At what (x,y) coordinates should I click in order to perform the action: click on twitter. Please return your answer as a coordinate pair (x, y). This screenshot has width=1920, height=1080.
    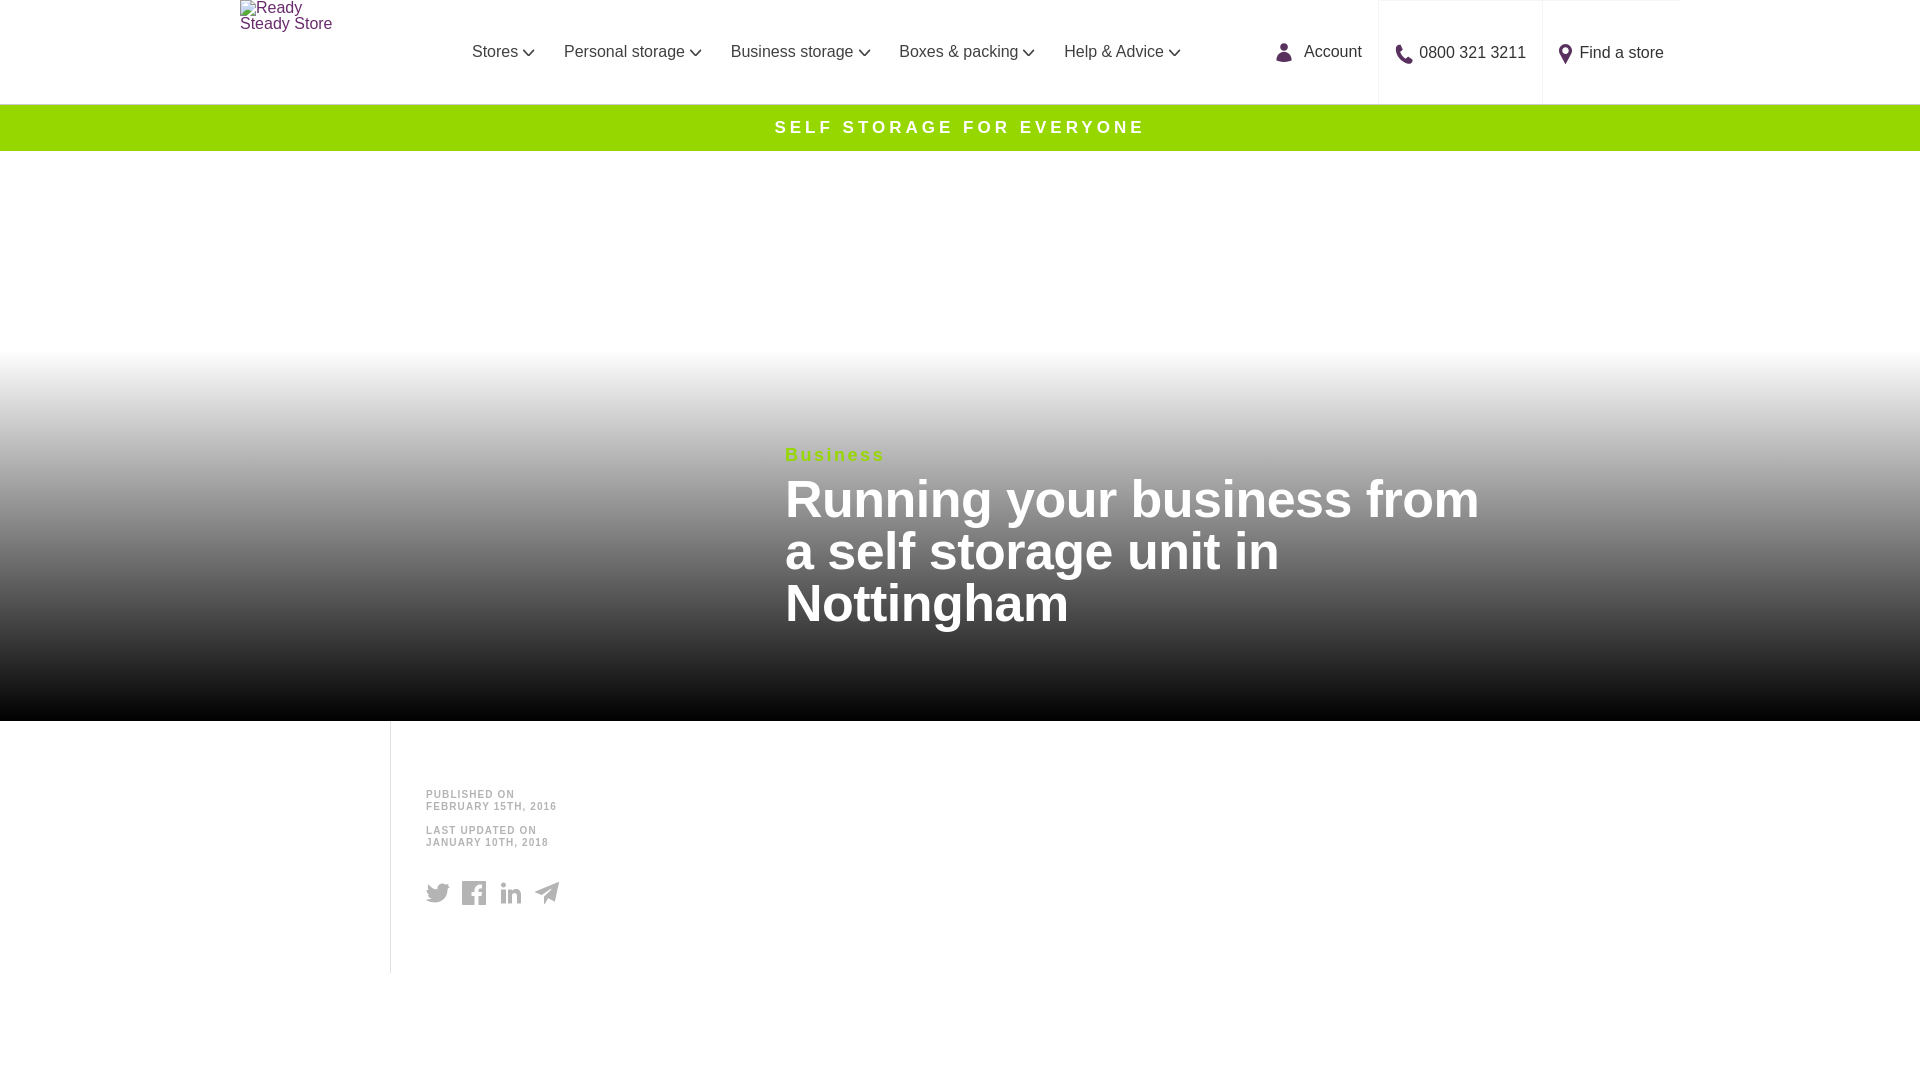
    Looking at the image, I should click on (438, 892).